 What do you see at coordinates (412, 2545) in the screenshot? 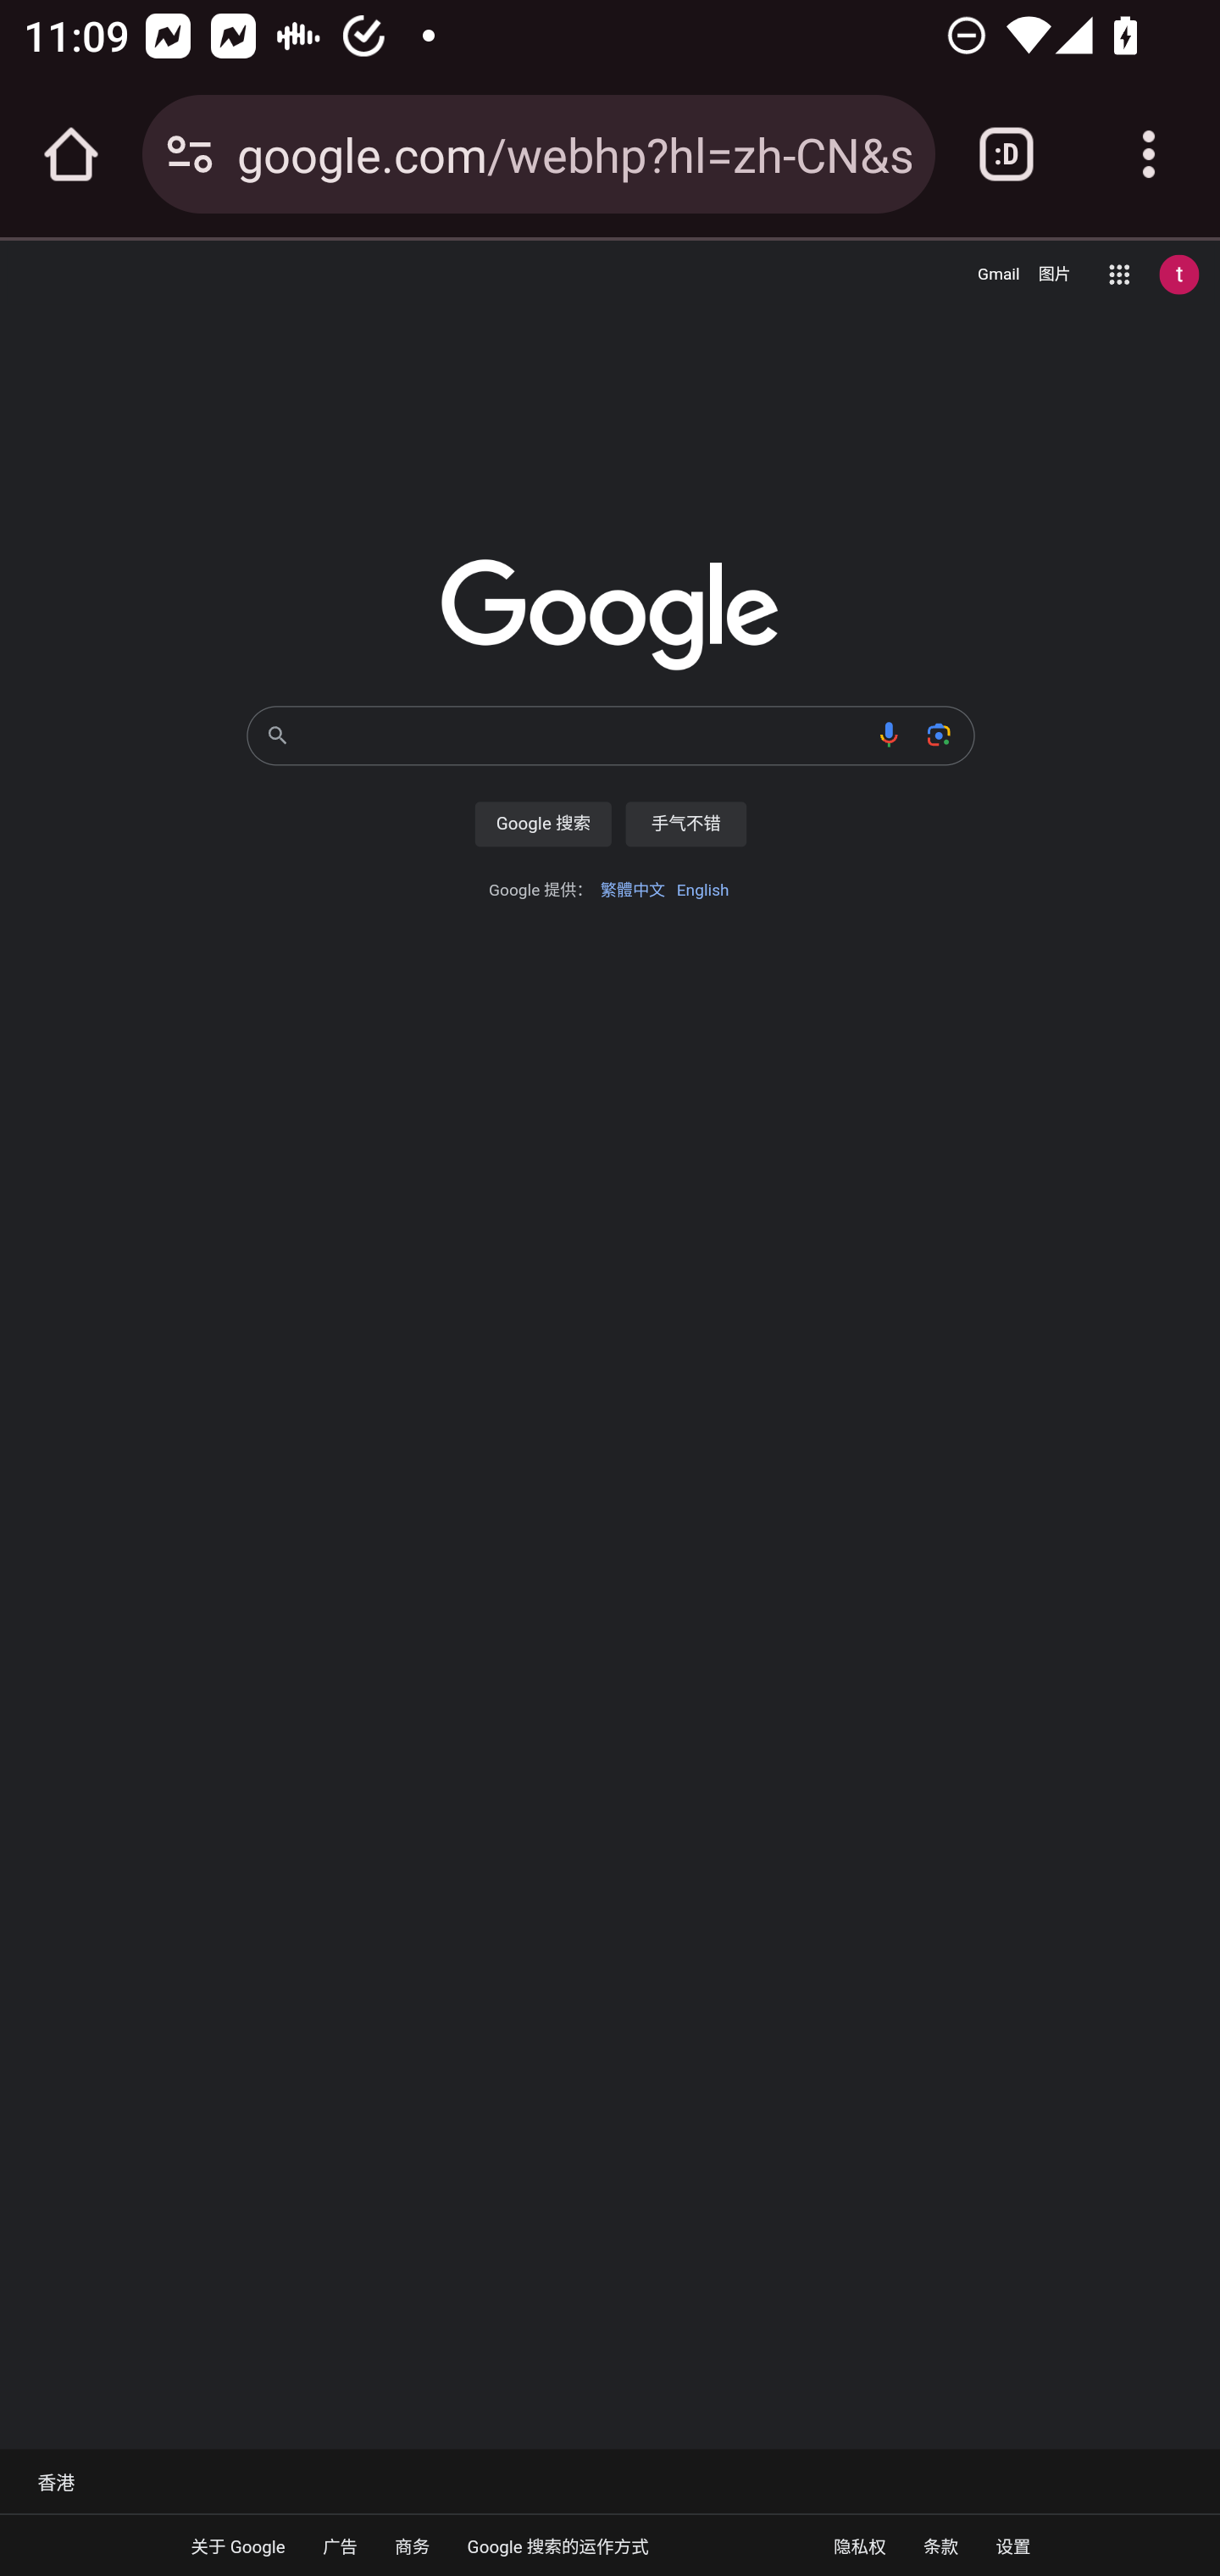
I see `商务` at bounding box center [412, 2545].